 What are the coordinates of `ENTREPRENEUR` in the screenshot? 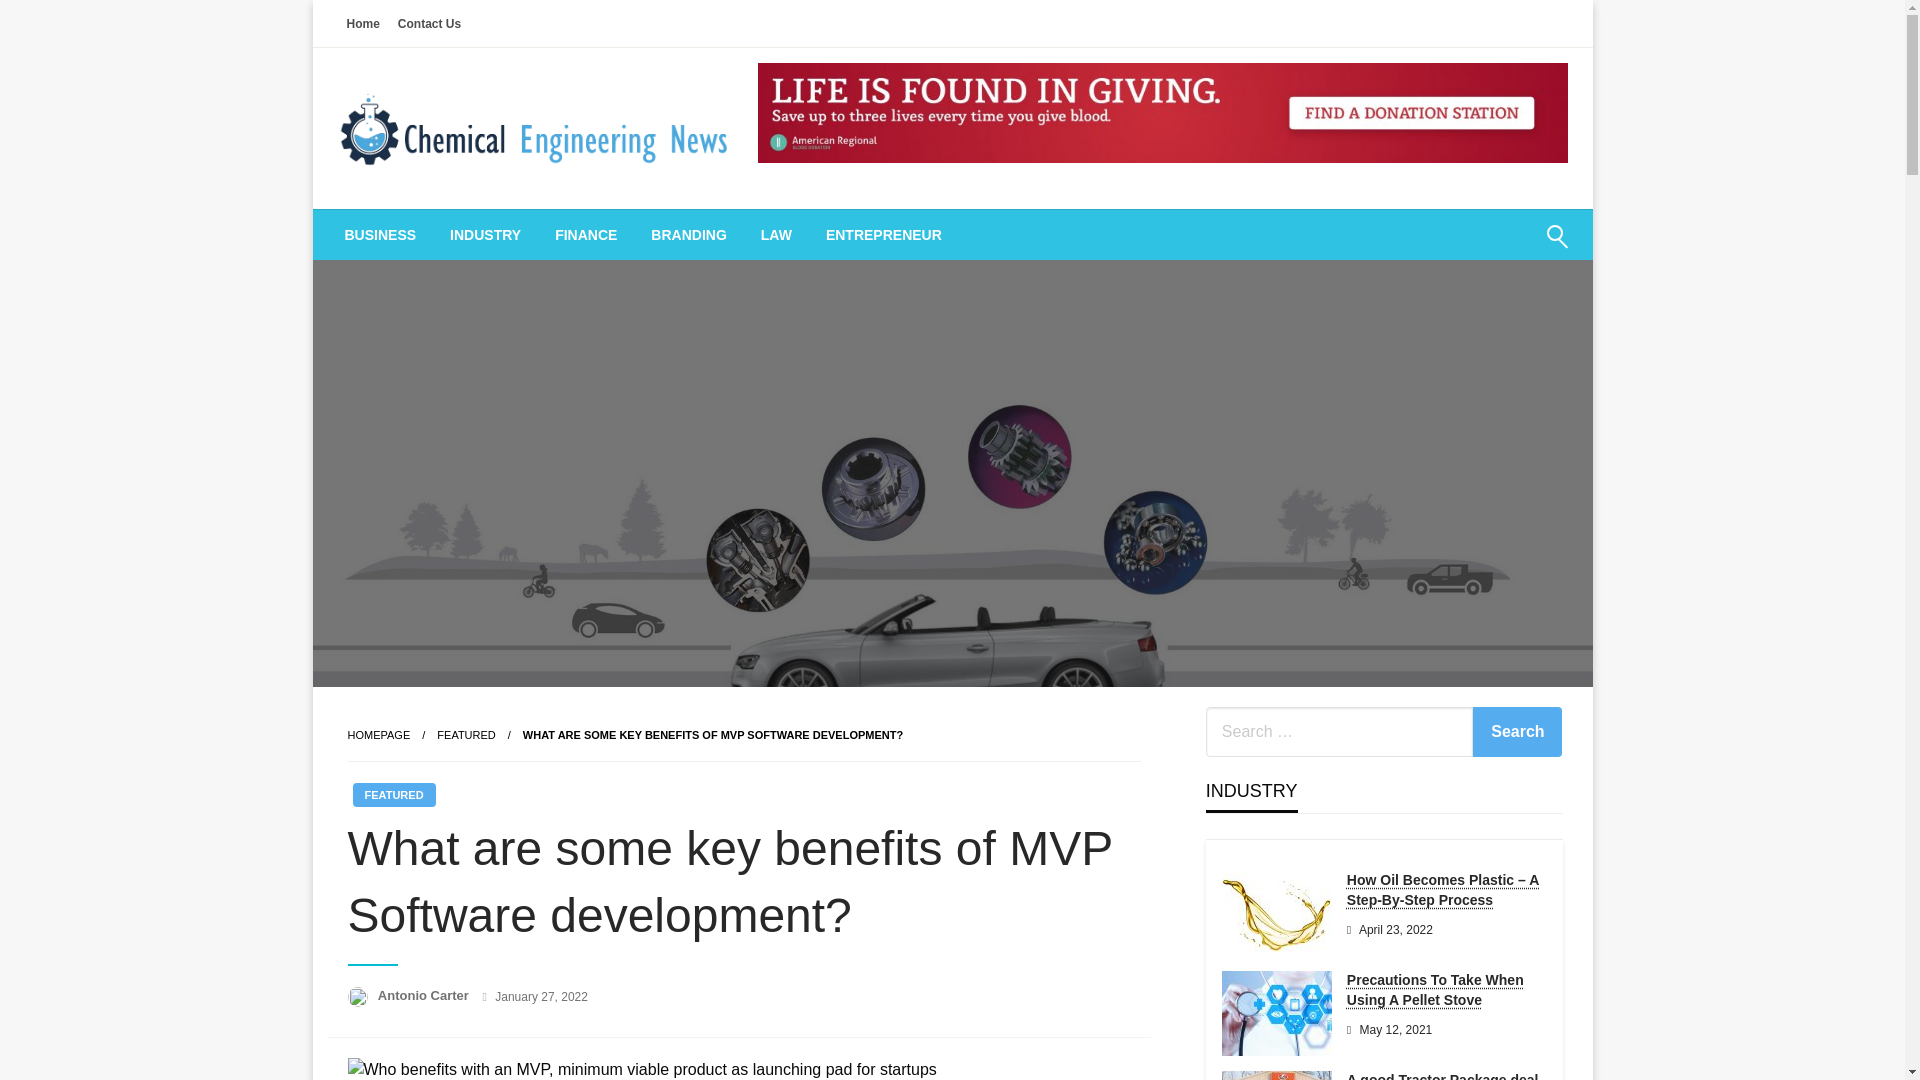 It's located at (883, 234).